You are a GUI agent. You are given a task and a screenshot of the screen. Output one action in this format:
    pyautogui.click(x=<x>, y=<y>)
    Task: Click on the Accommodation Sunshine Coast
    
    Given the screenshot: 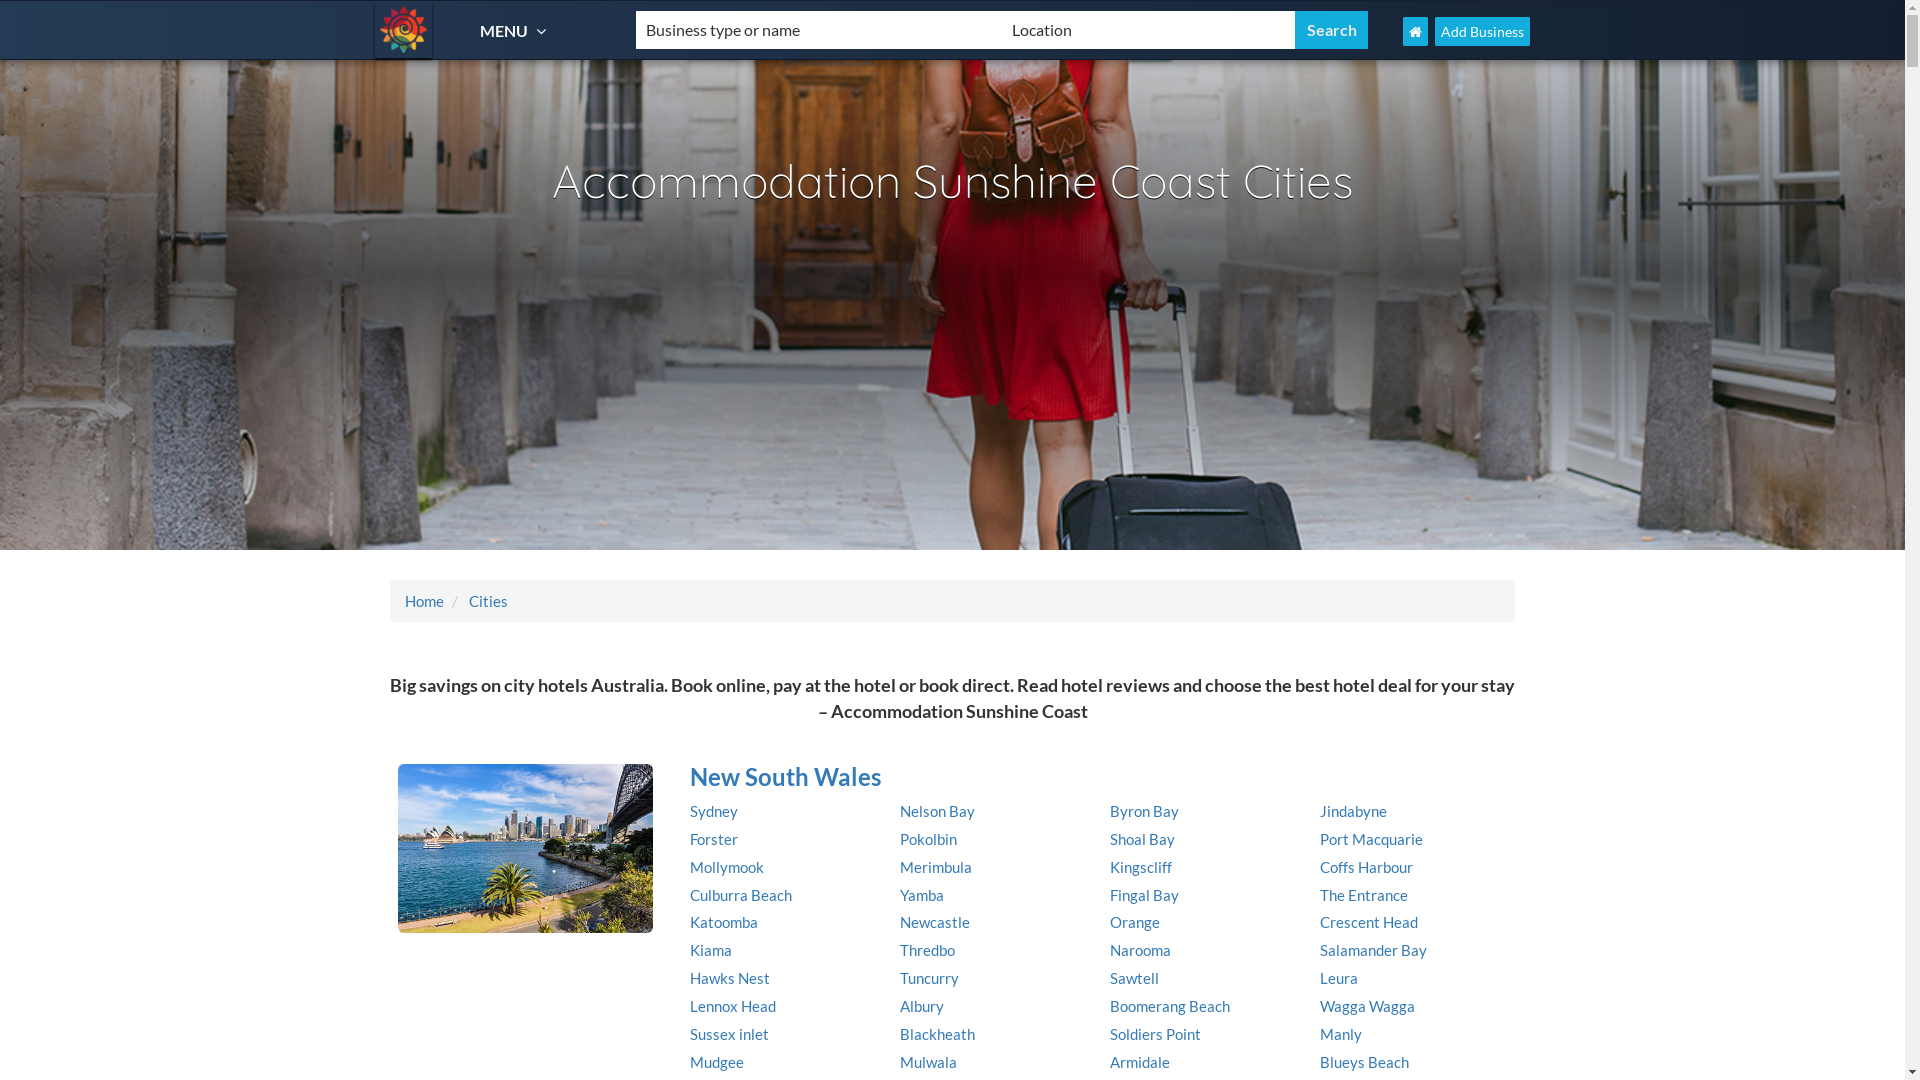 What is the action you would take?
    pyautogui.click(x=404, y=30)
    